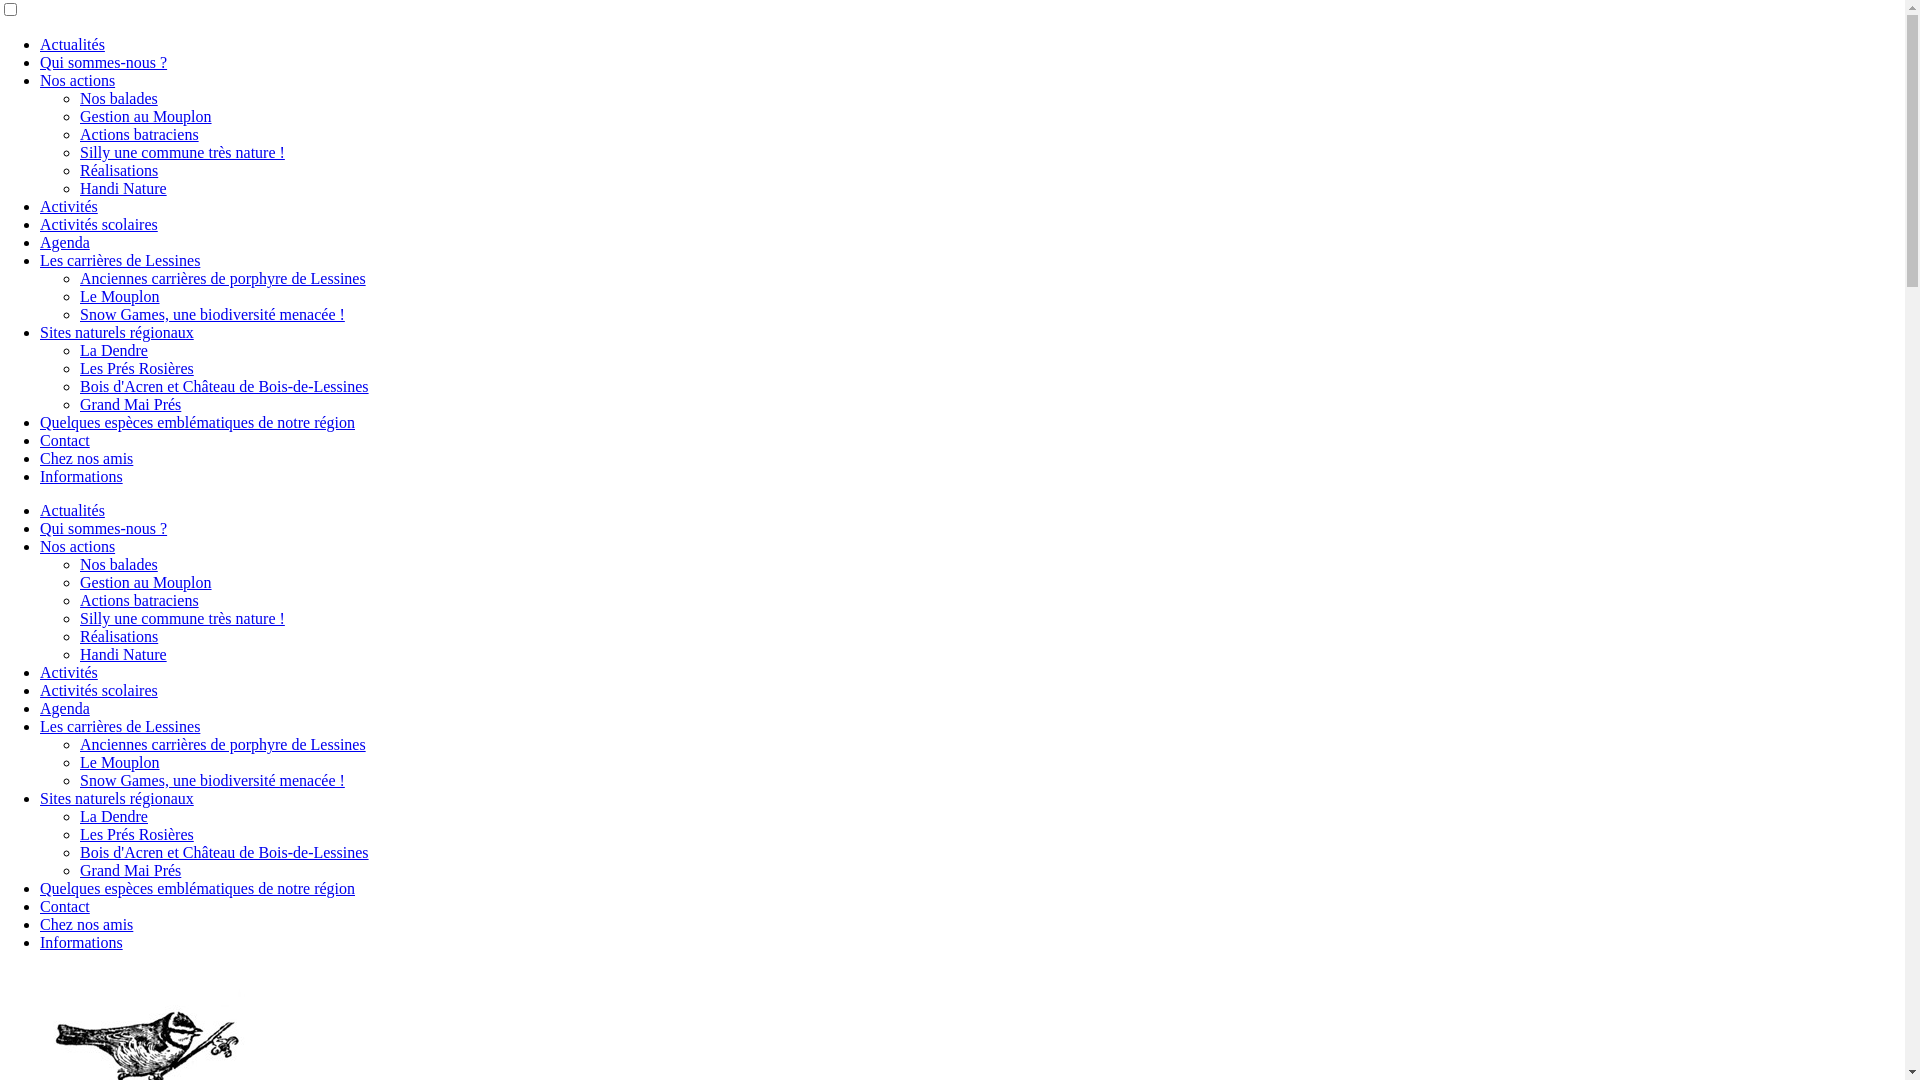  What do you see at coordinates (78, 546) in the screenshot?
I see `Nos actions` at bounding box center [78, 546].